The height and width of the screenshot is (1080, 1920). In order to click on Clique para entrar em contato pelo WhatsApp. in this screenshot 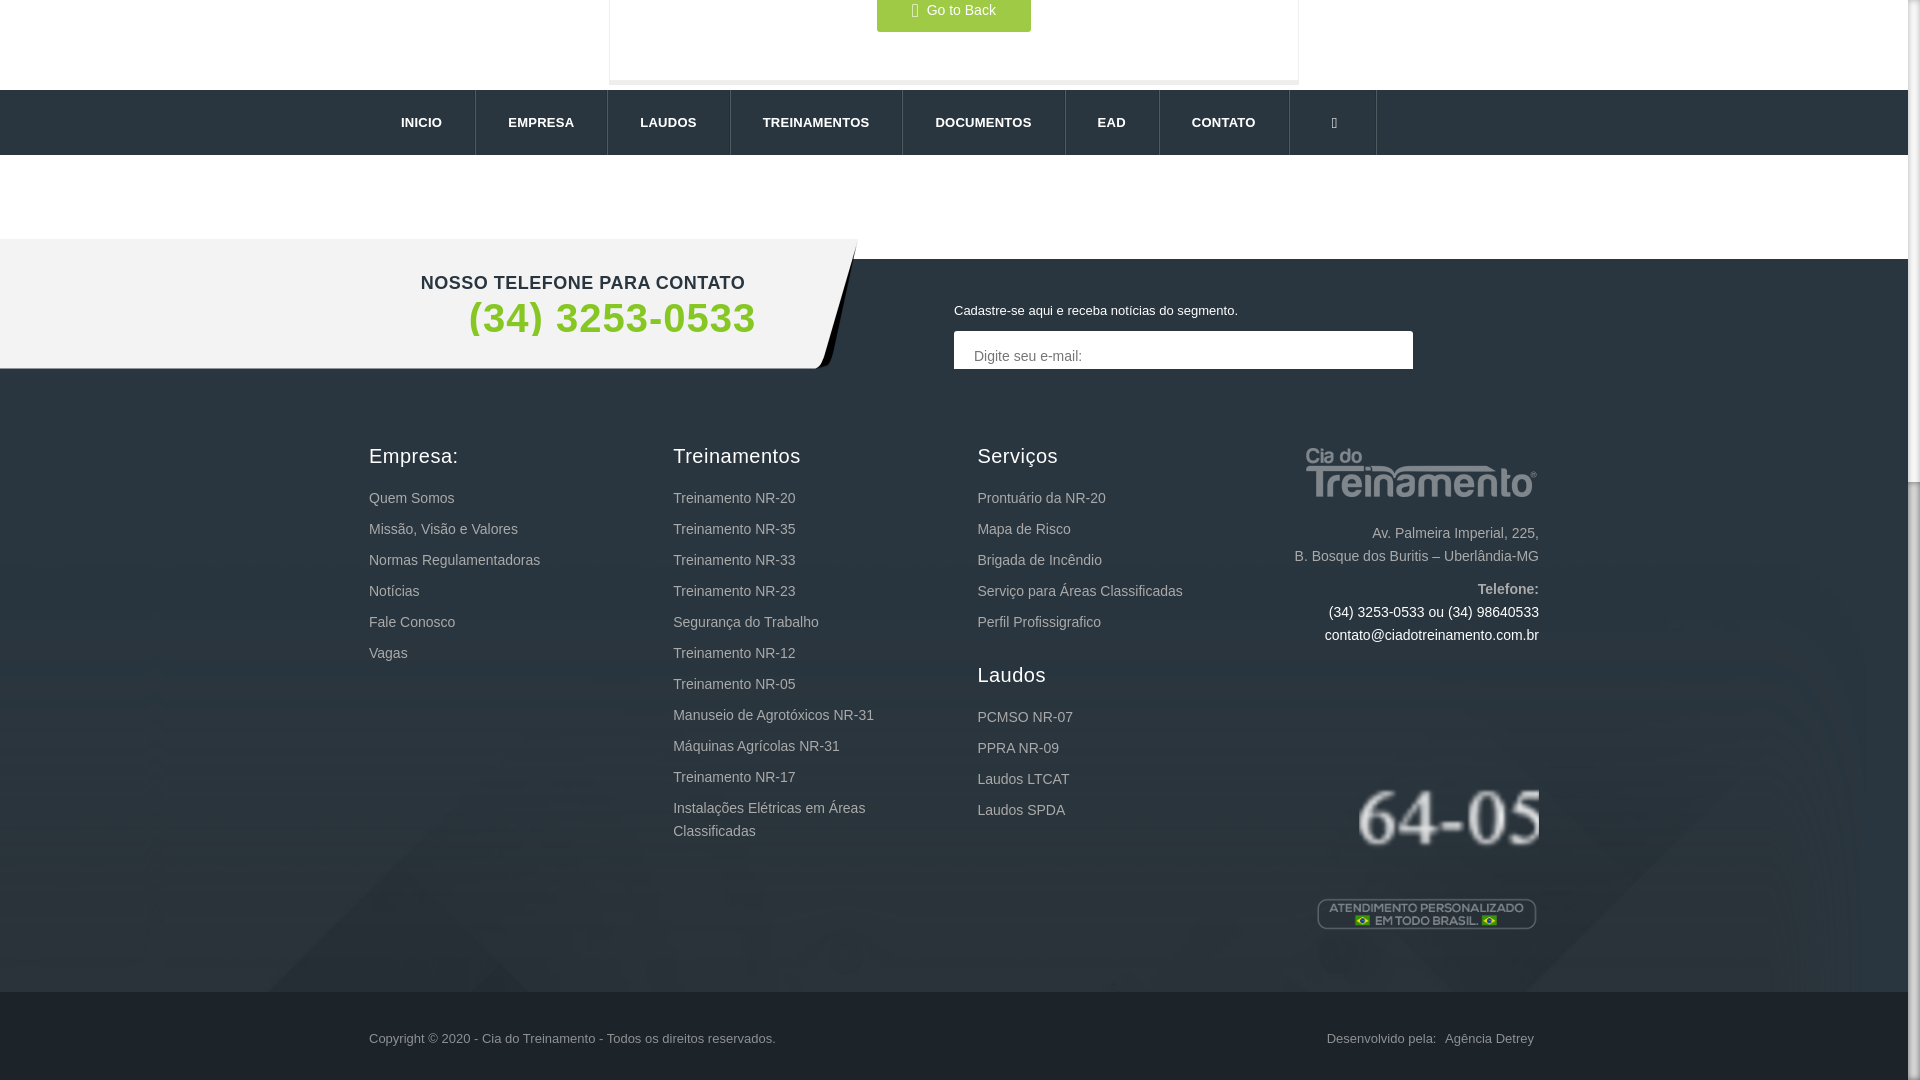, I will do `click(1449, 868)`.